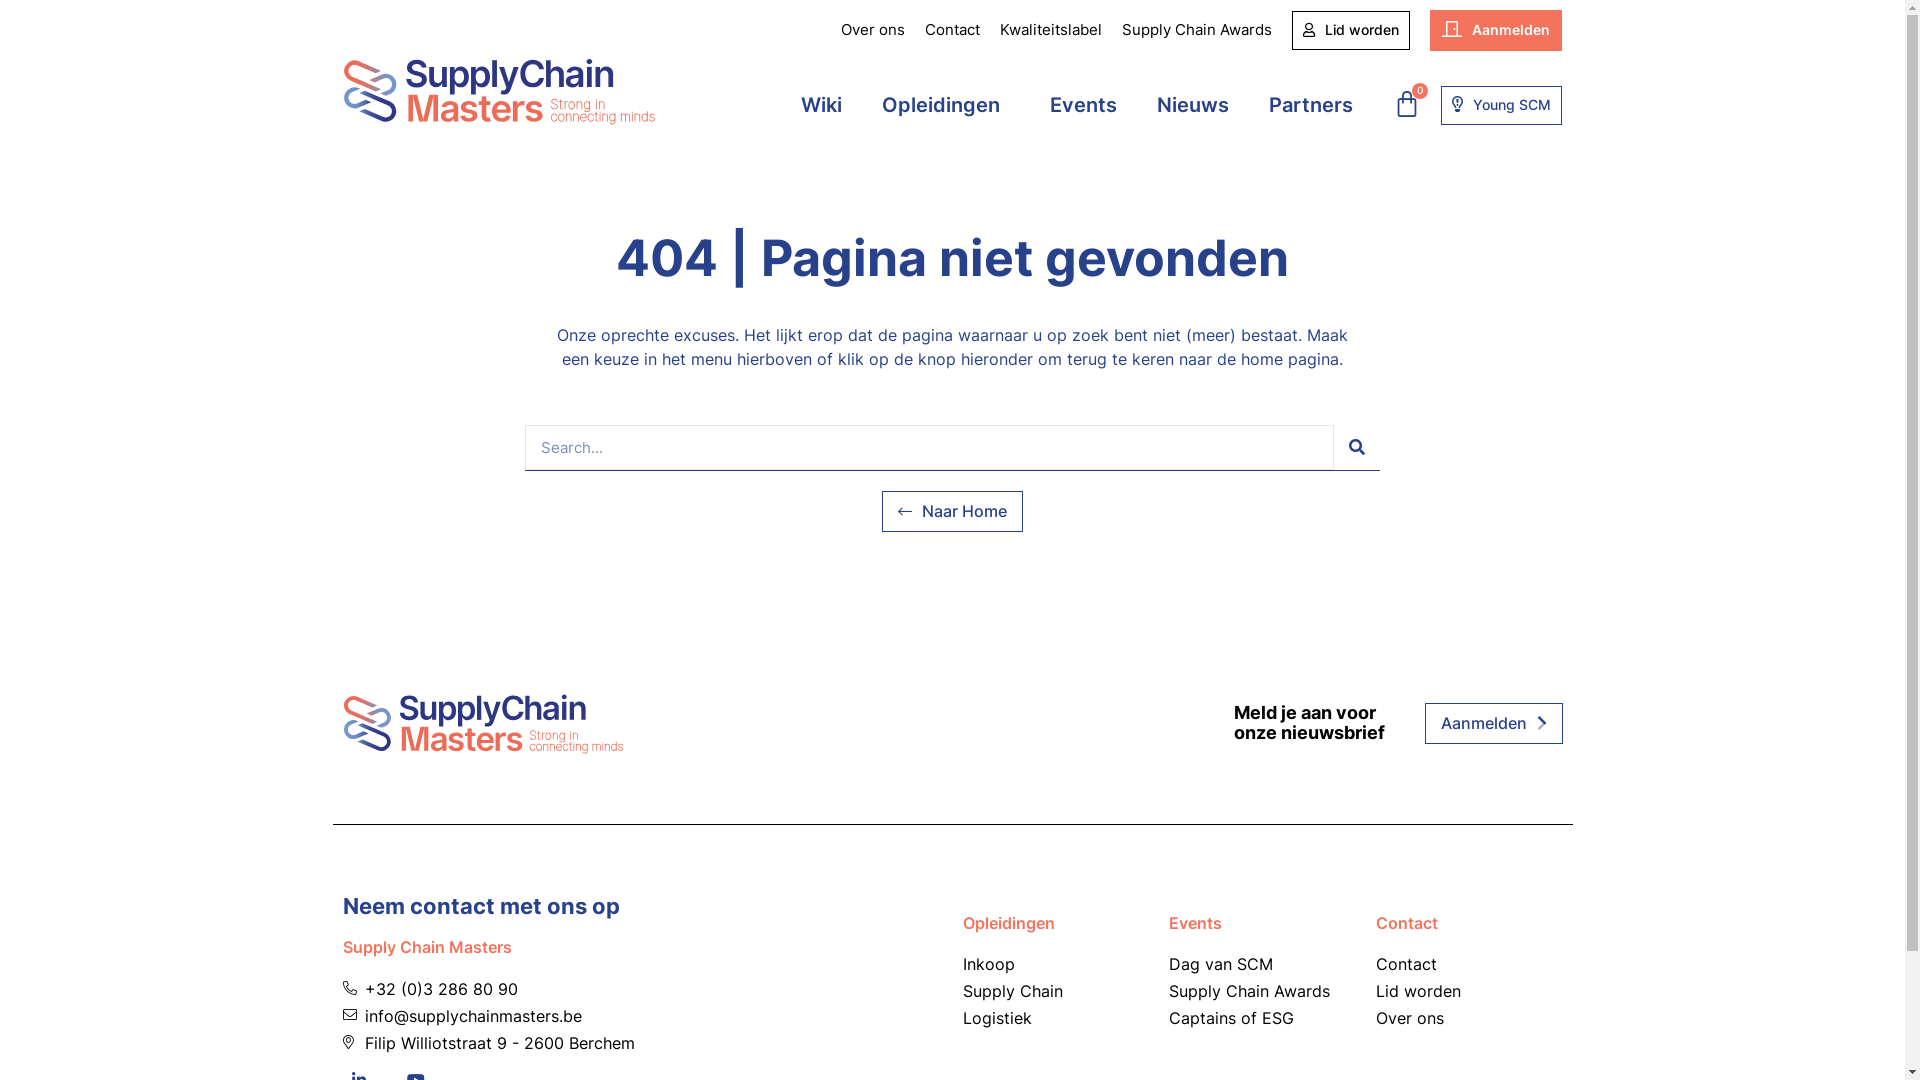  I want to click on Supply Chain, so click(1056, 991).